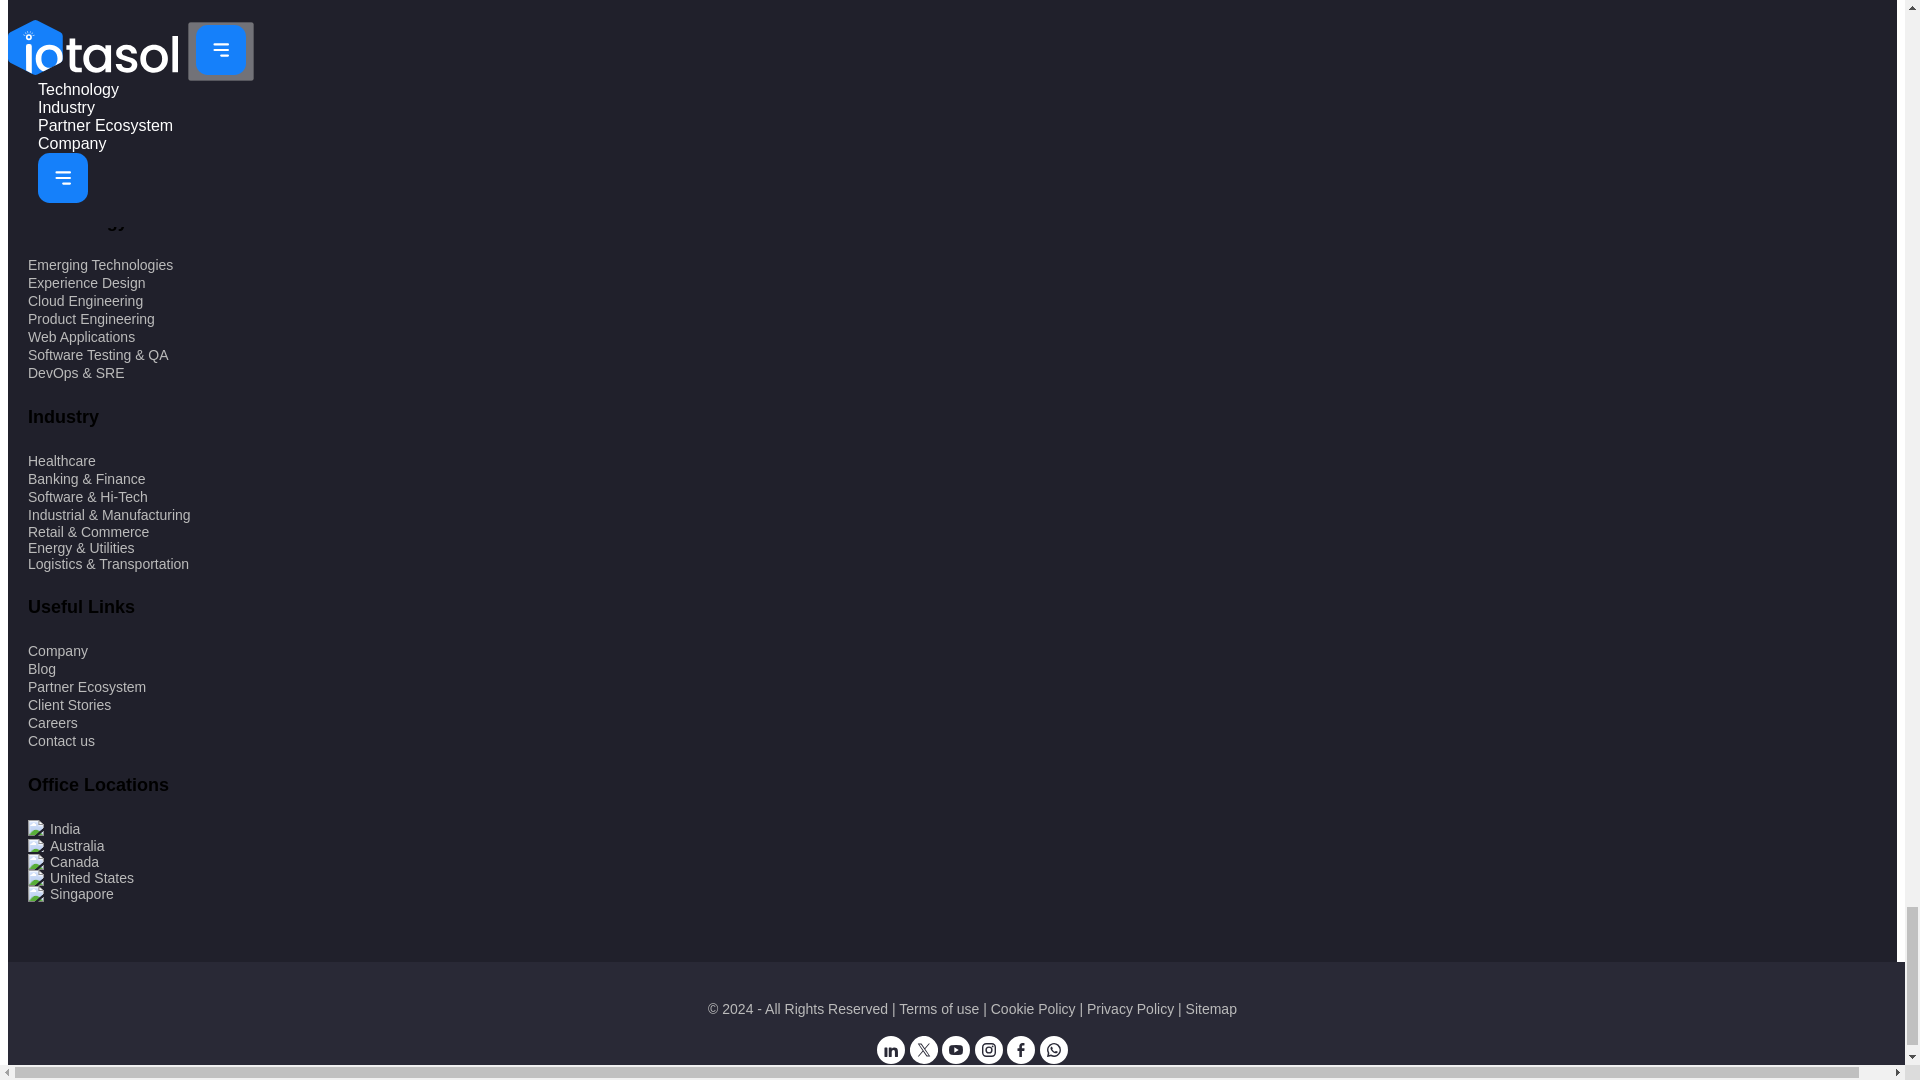  I want to click on Cloud Engineering, so click(85, 300).